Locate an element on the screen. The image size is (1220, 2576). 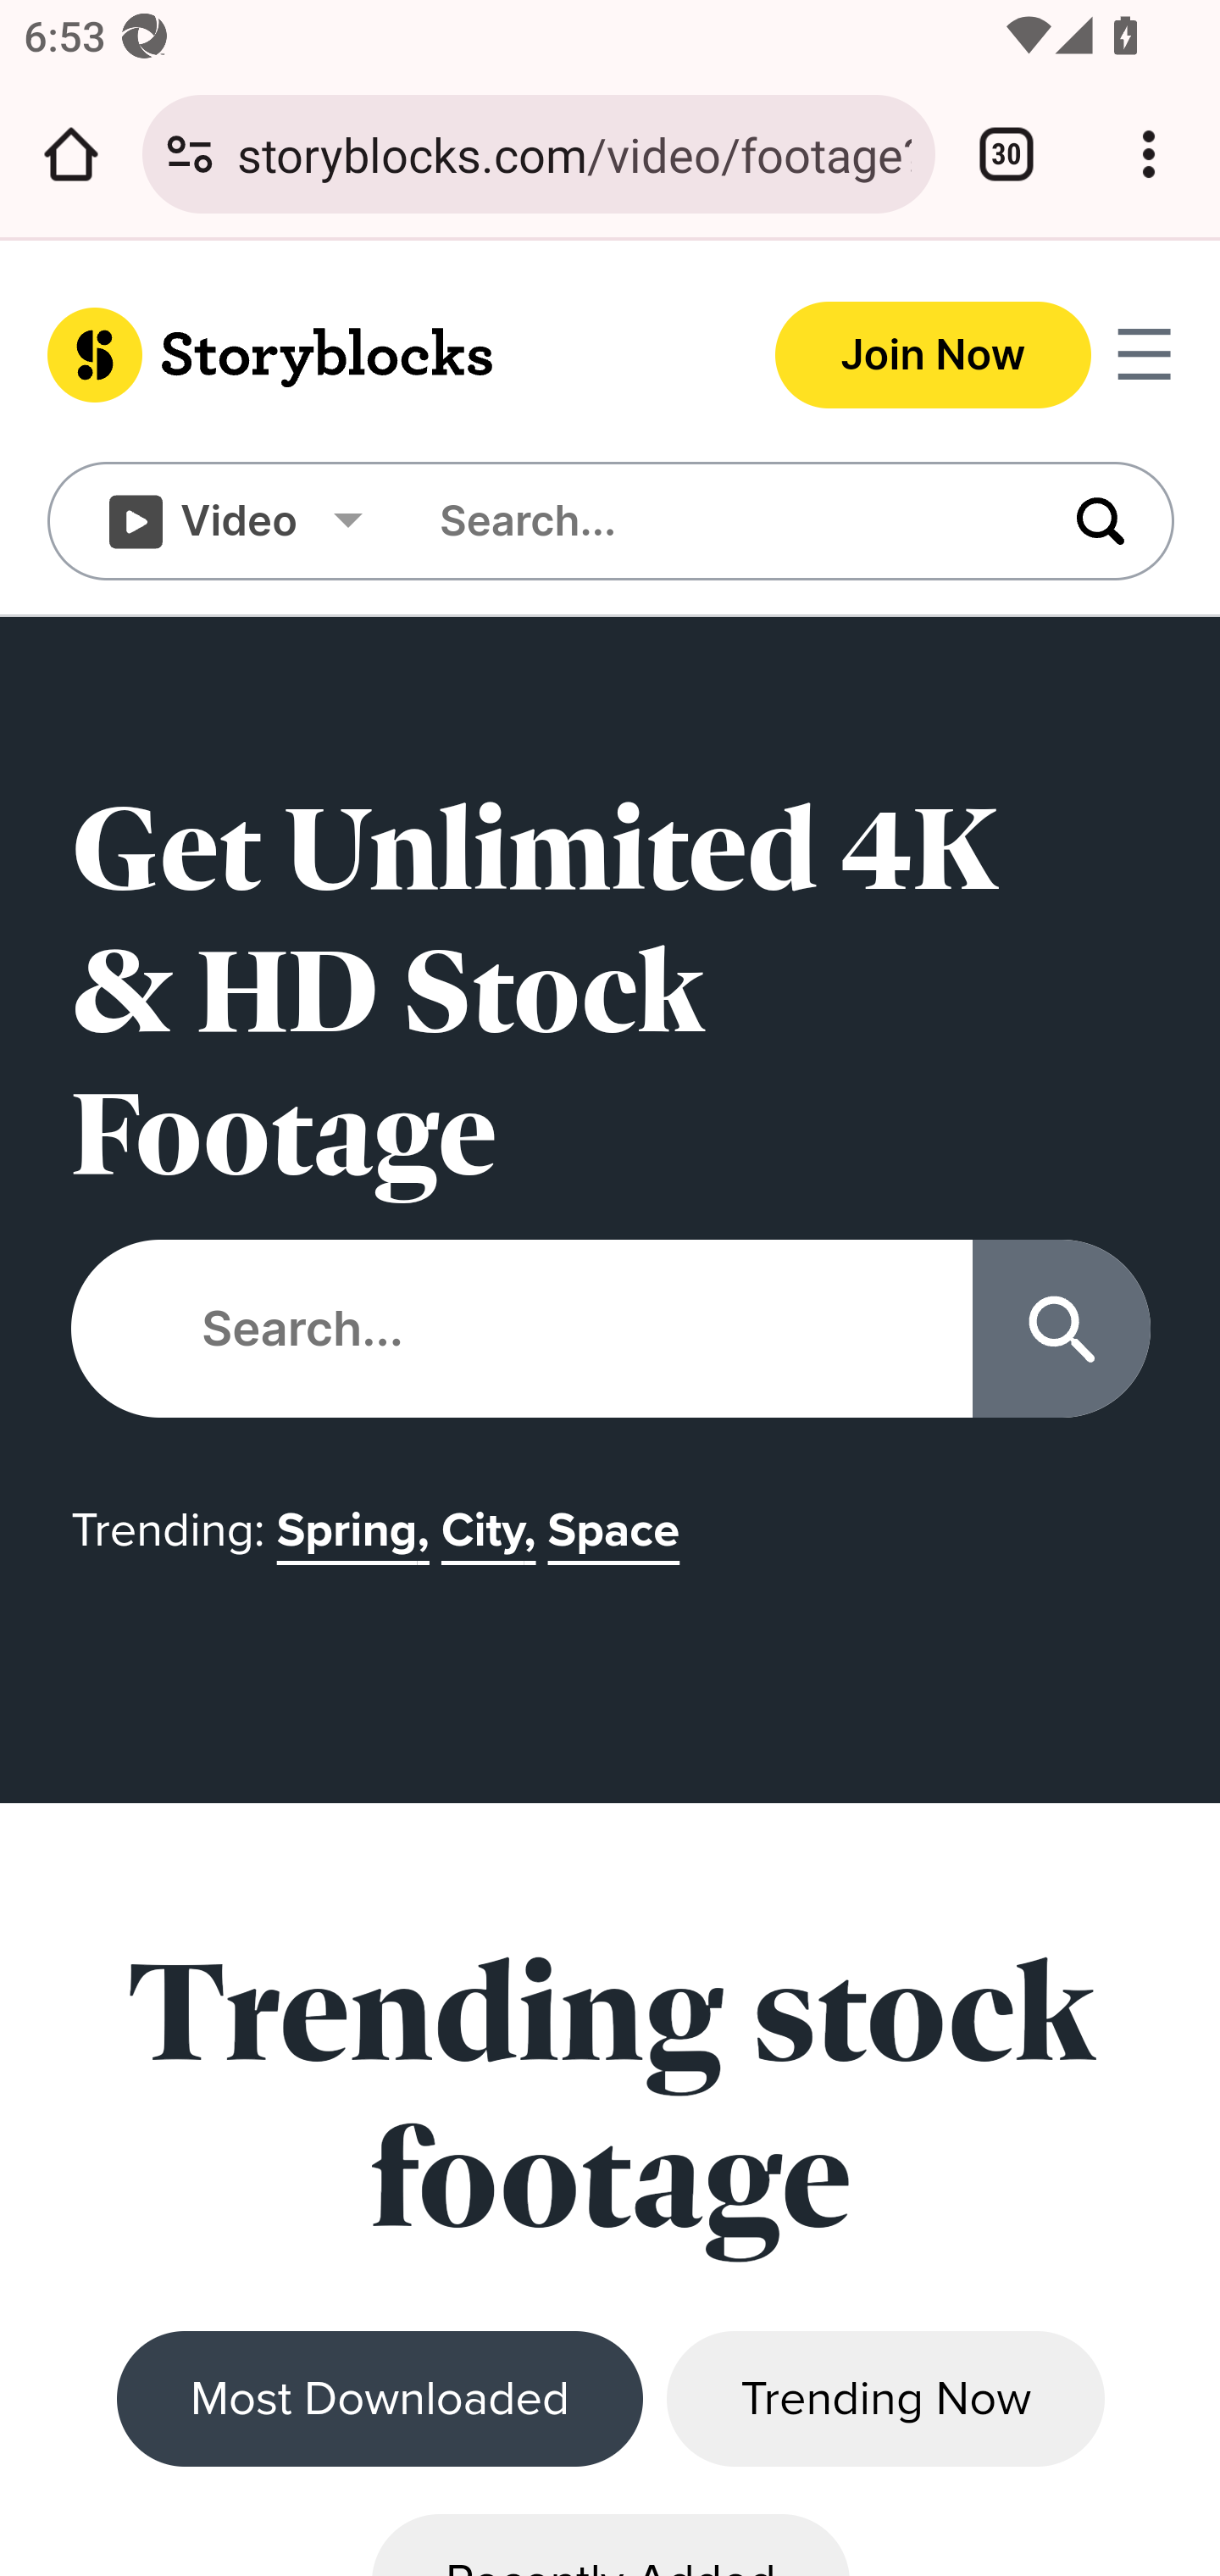
Trending Now is located at coordinates (884, 2400).